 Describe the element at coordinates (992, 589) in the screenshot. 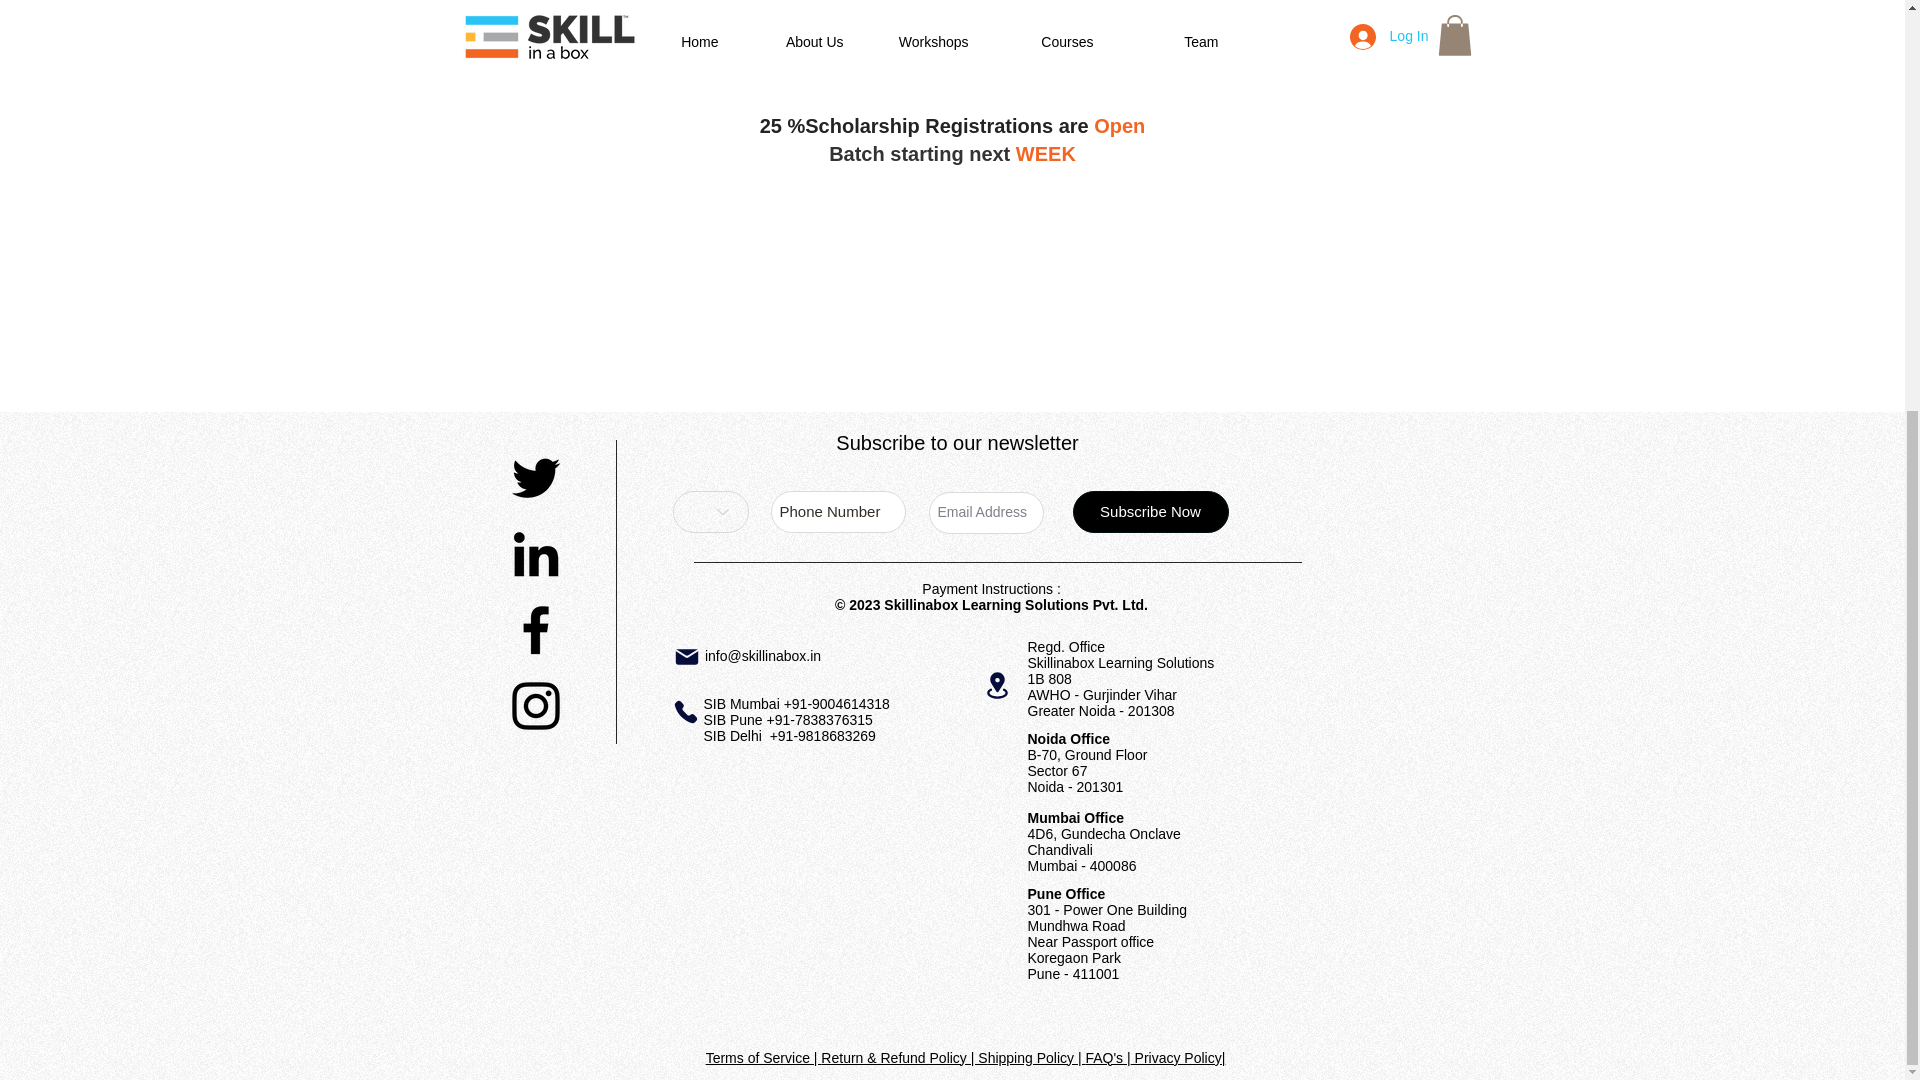

I see `Payment Instructions : ` at that location.